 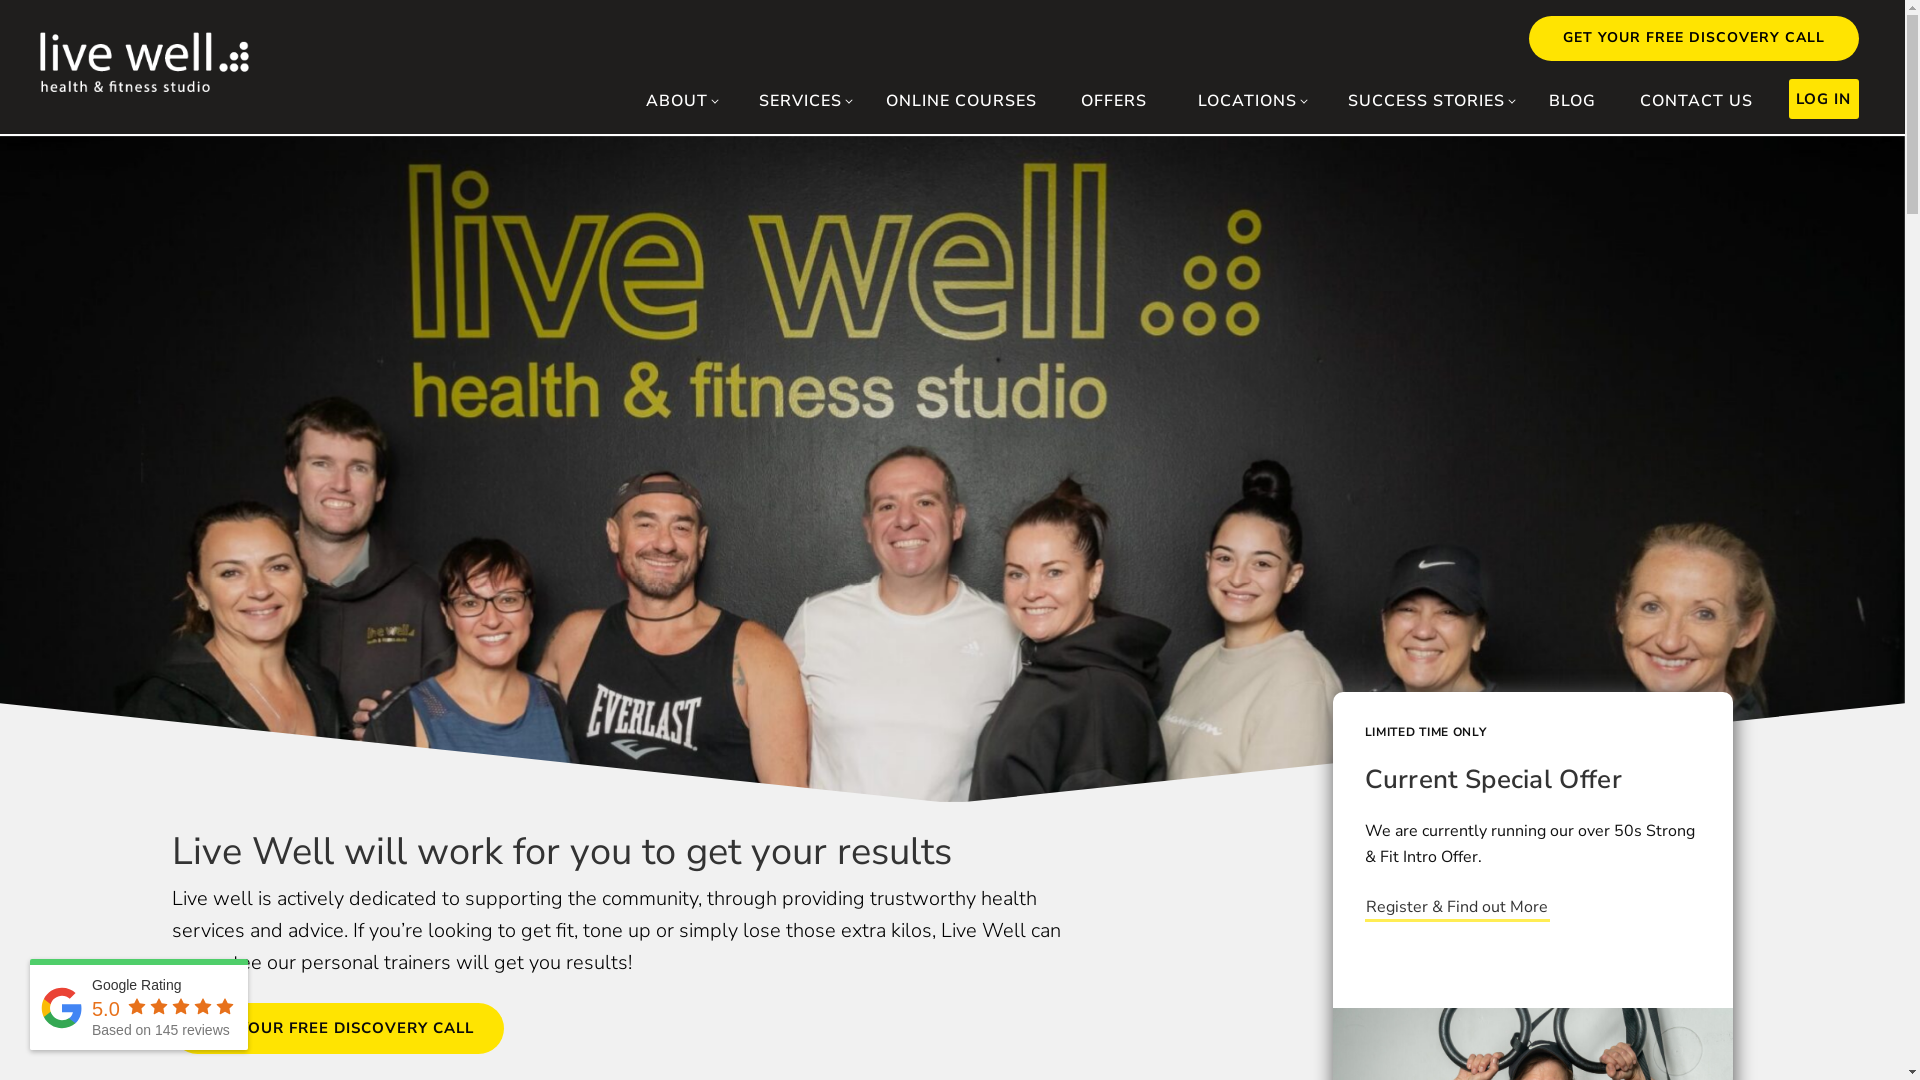 What do you see at coordinates (1114, 100) in the screenshot?
I see `OFFERS` at bounding box center [1114, 100].